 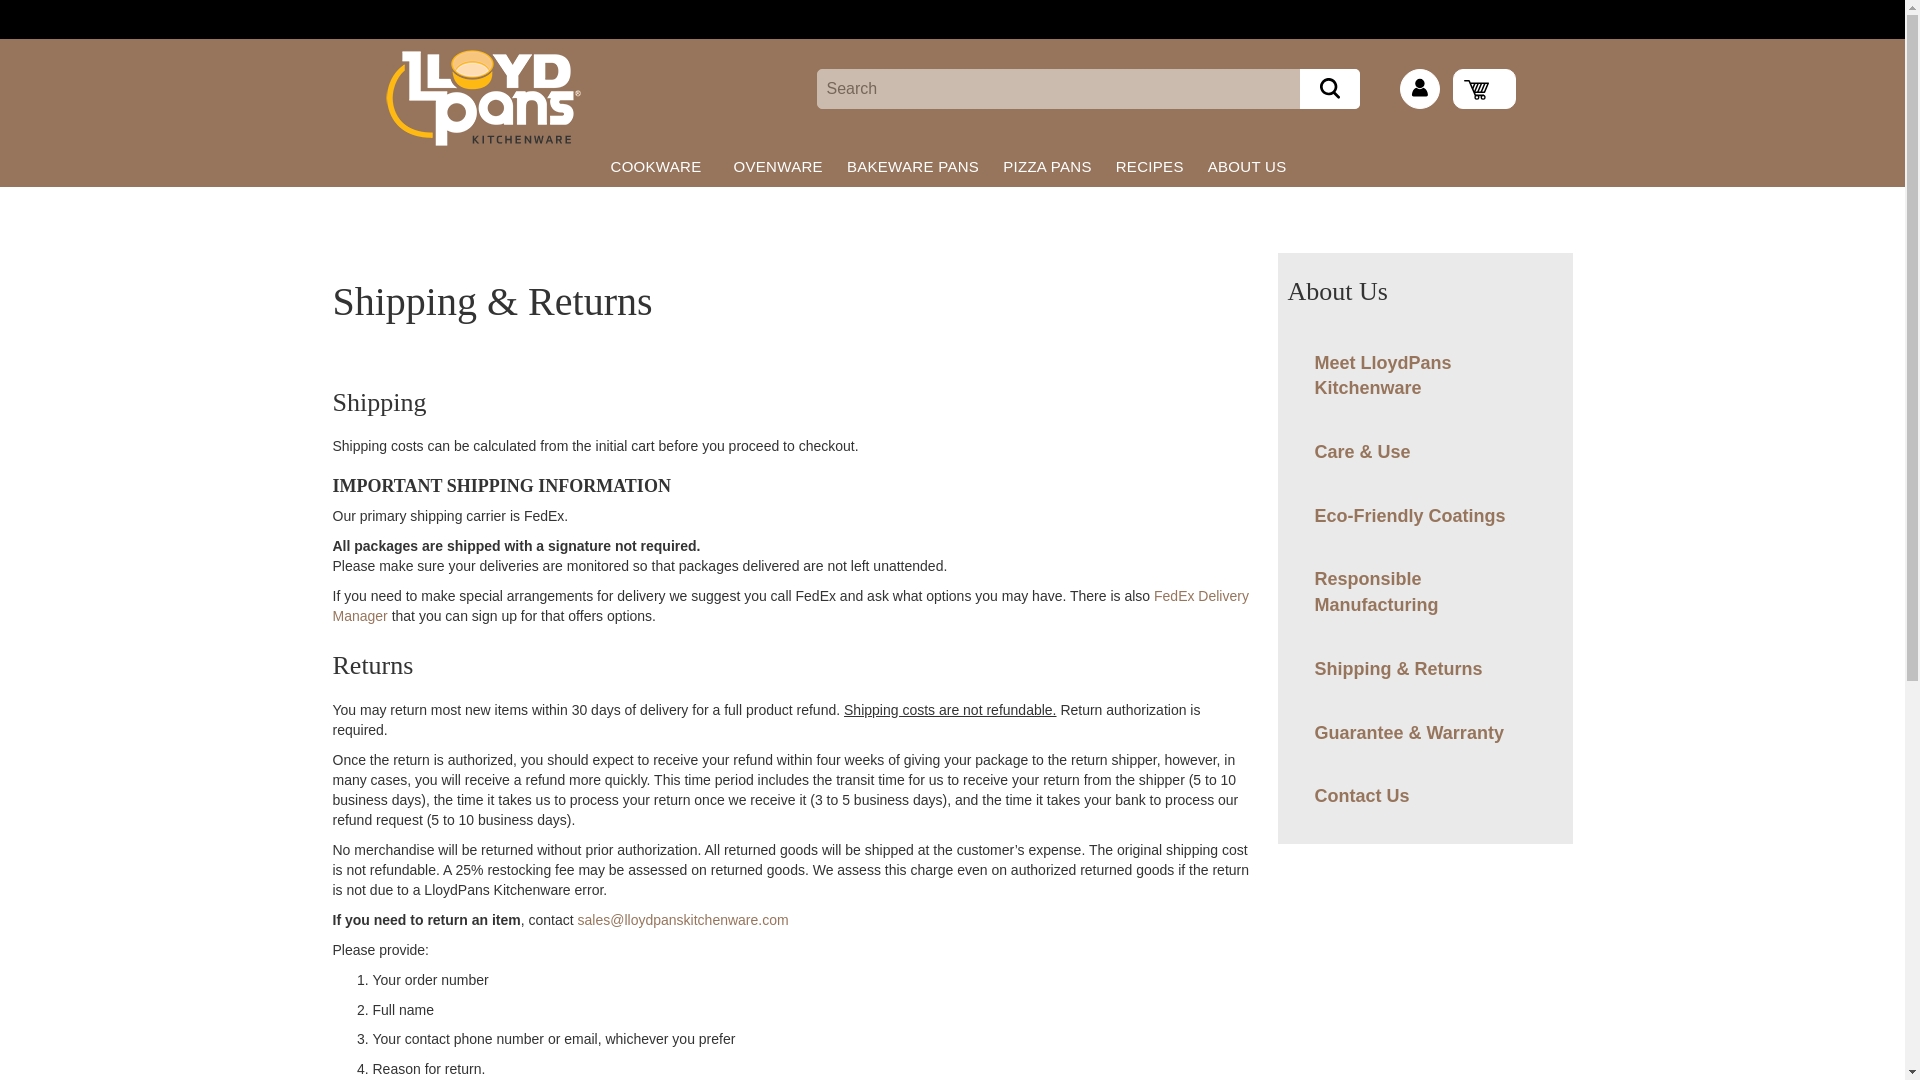 I want to click on Returns, so click(x=683, y=919).